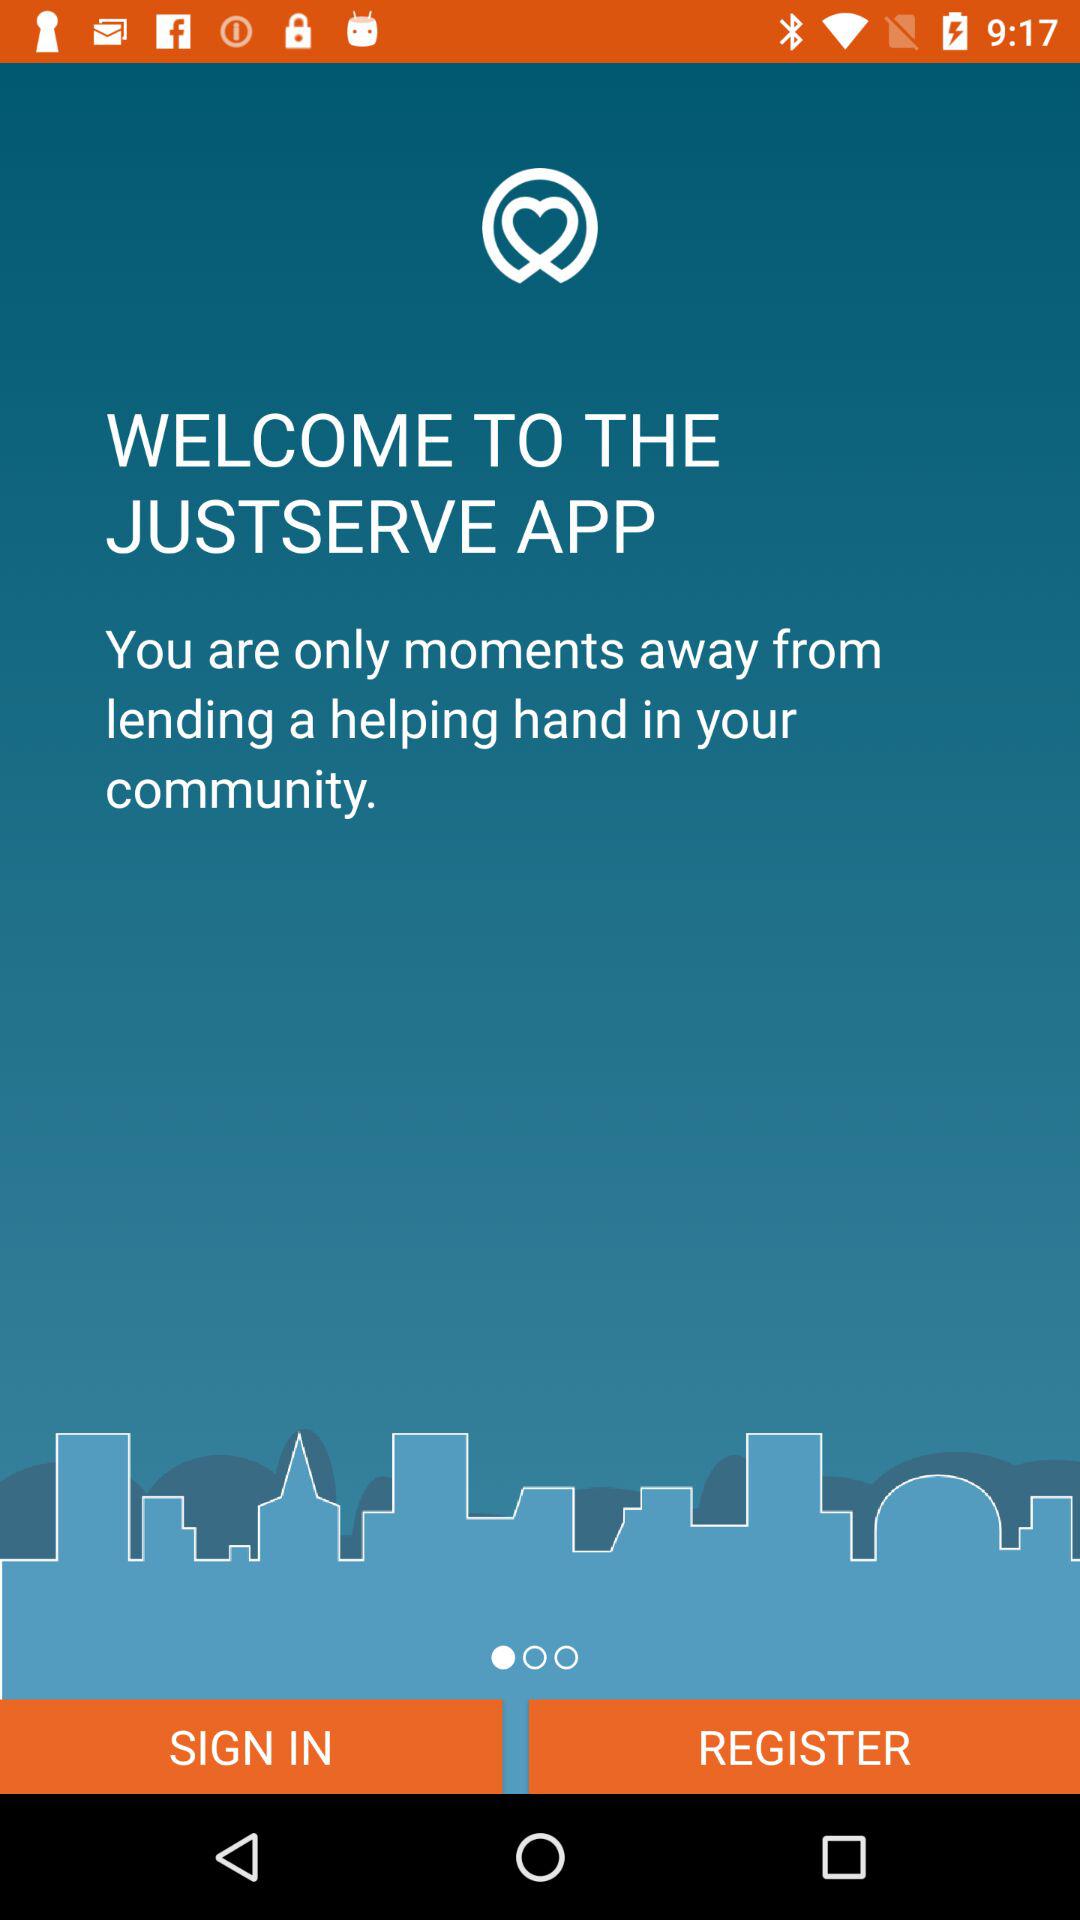 The width and height of the screenshot is (1080, 1920). What do you see at coordinates (804, 1746) in the screenshot?
I see `choose item next to the sign in icon` at bounding box center [804, 1746].